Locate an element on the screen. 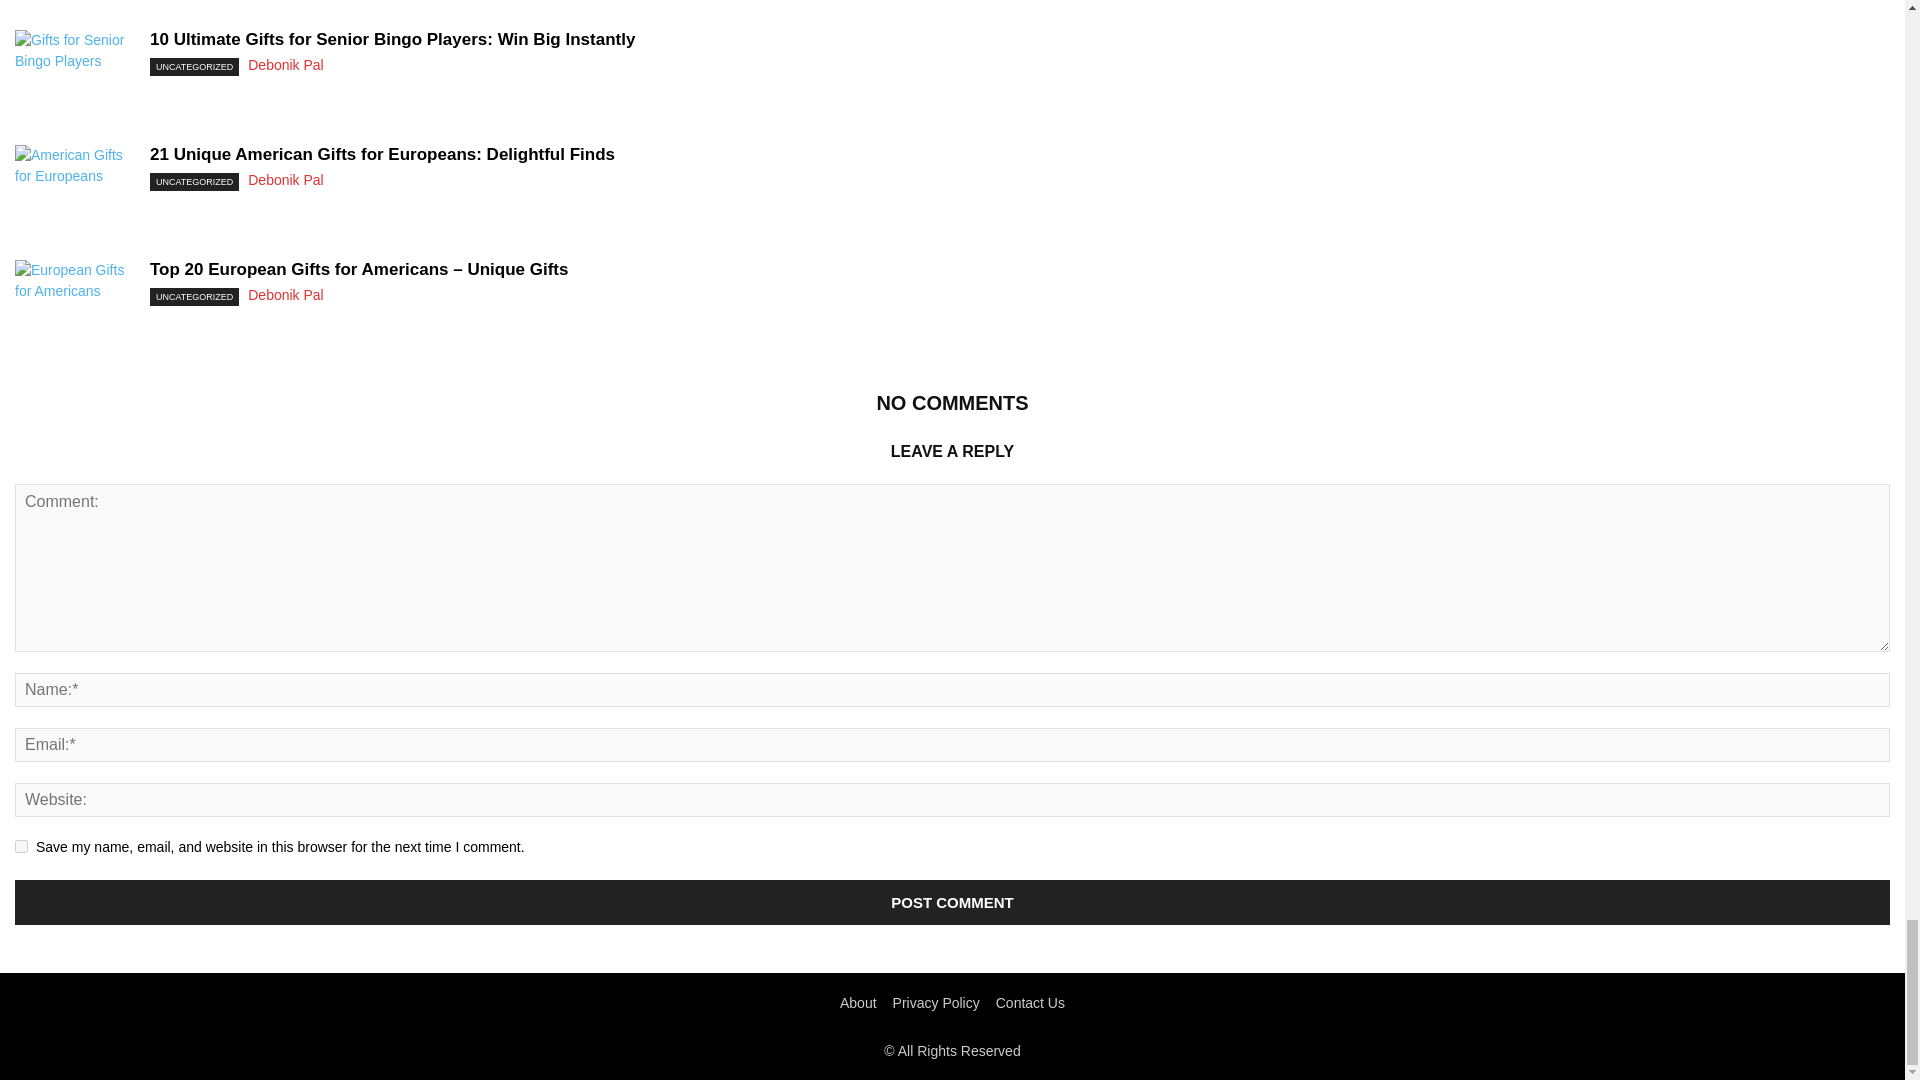  Post Comment is located at coordinates (952, 902).